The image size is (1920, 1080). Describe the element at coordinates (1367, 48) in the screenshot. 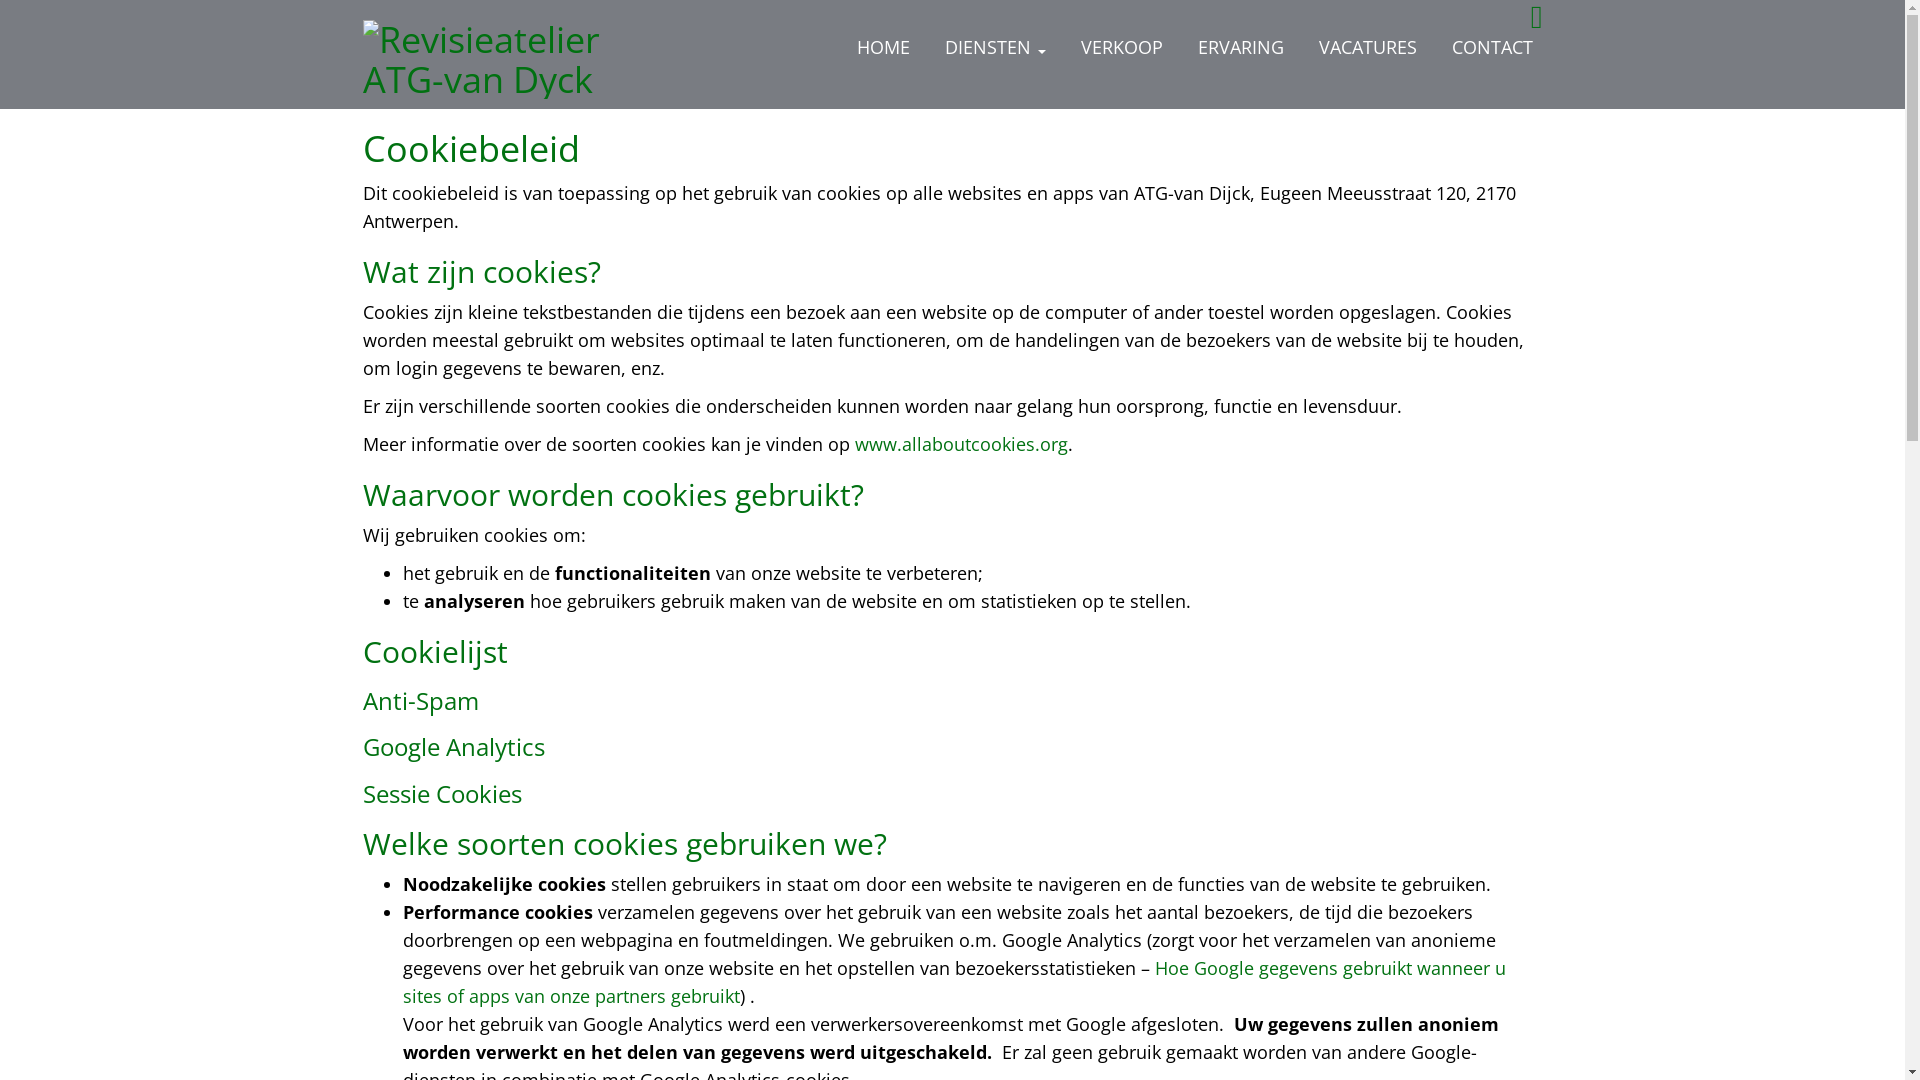

I see `VACATURES` at that location.